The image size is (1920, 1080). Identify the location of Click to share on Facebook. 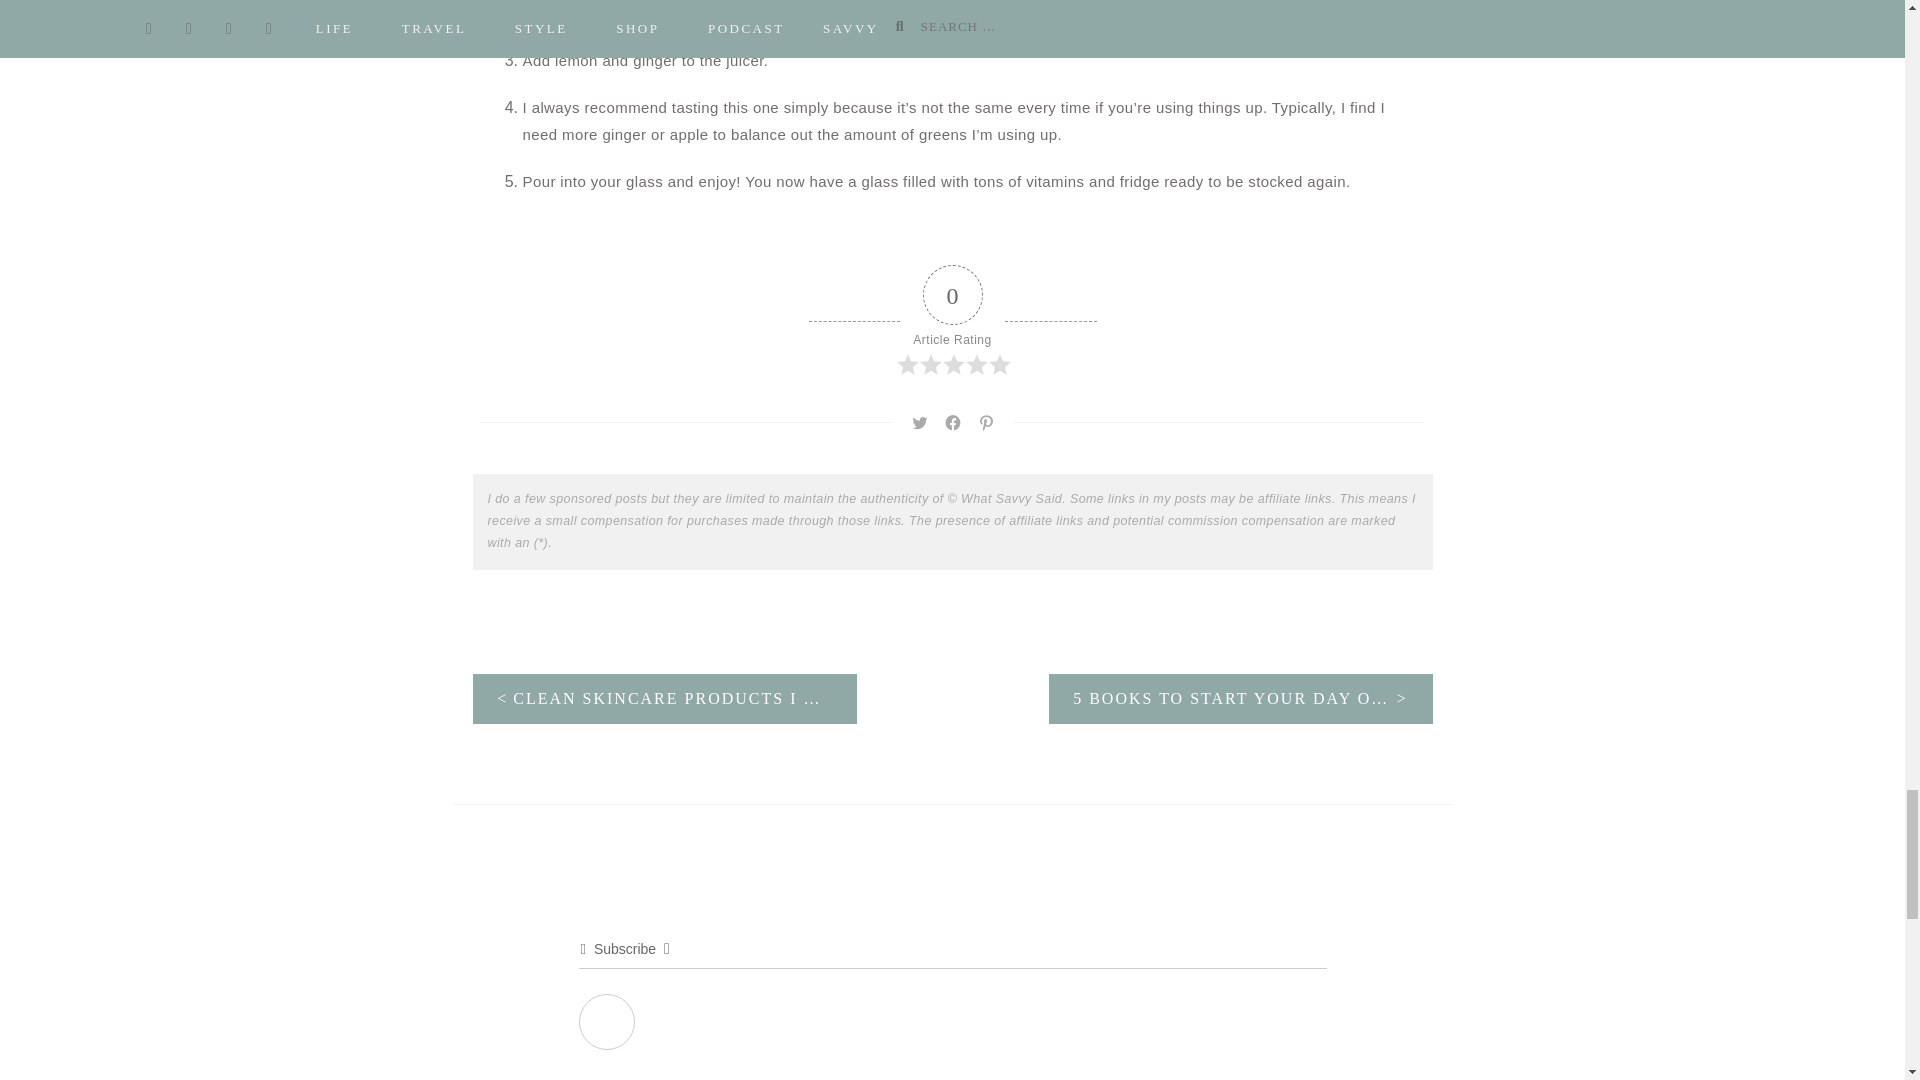
(952, 423).